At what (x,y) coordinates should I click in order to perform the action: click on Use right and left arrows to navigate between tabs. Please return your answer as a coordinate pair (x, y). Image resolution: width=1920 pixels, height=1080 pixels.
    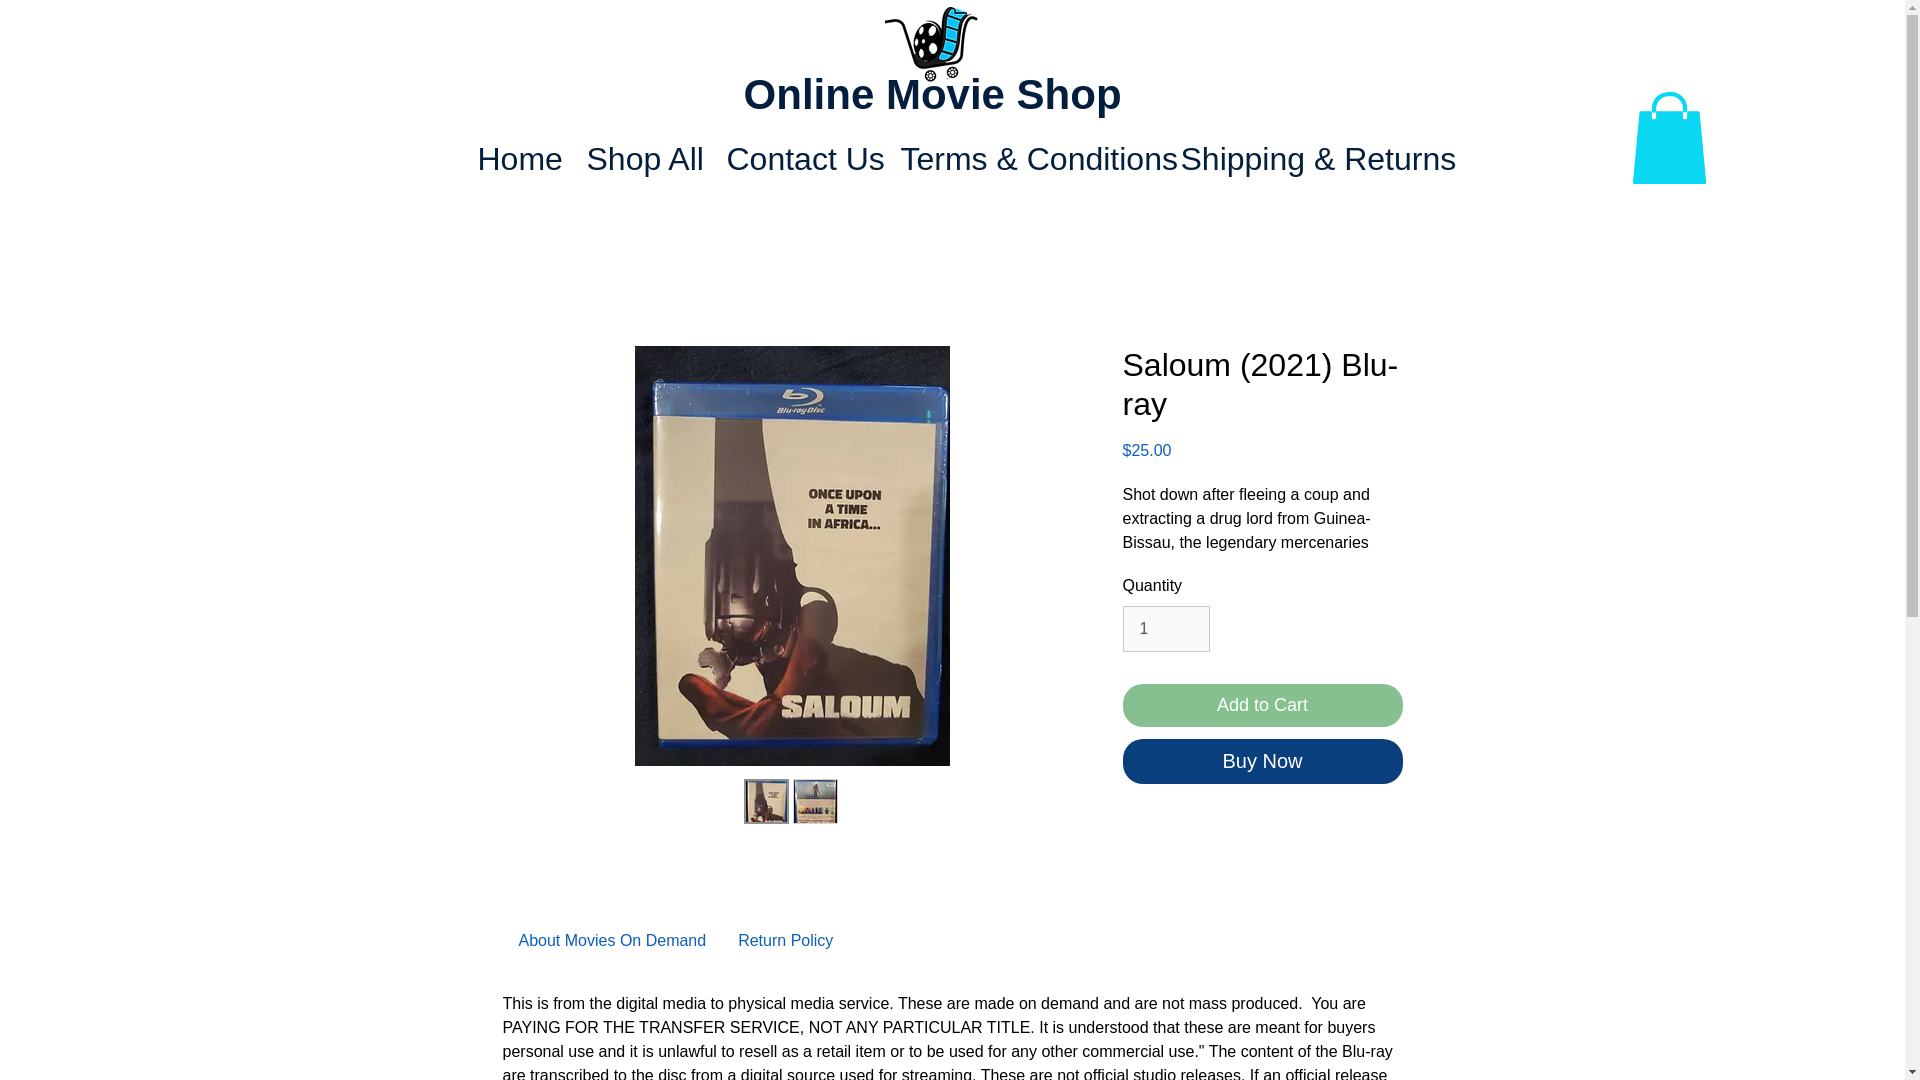
    Looking at the image, I should click on (784, 940).